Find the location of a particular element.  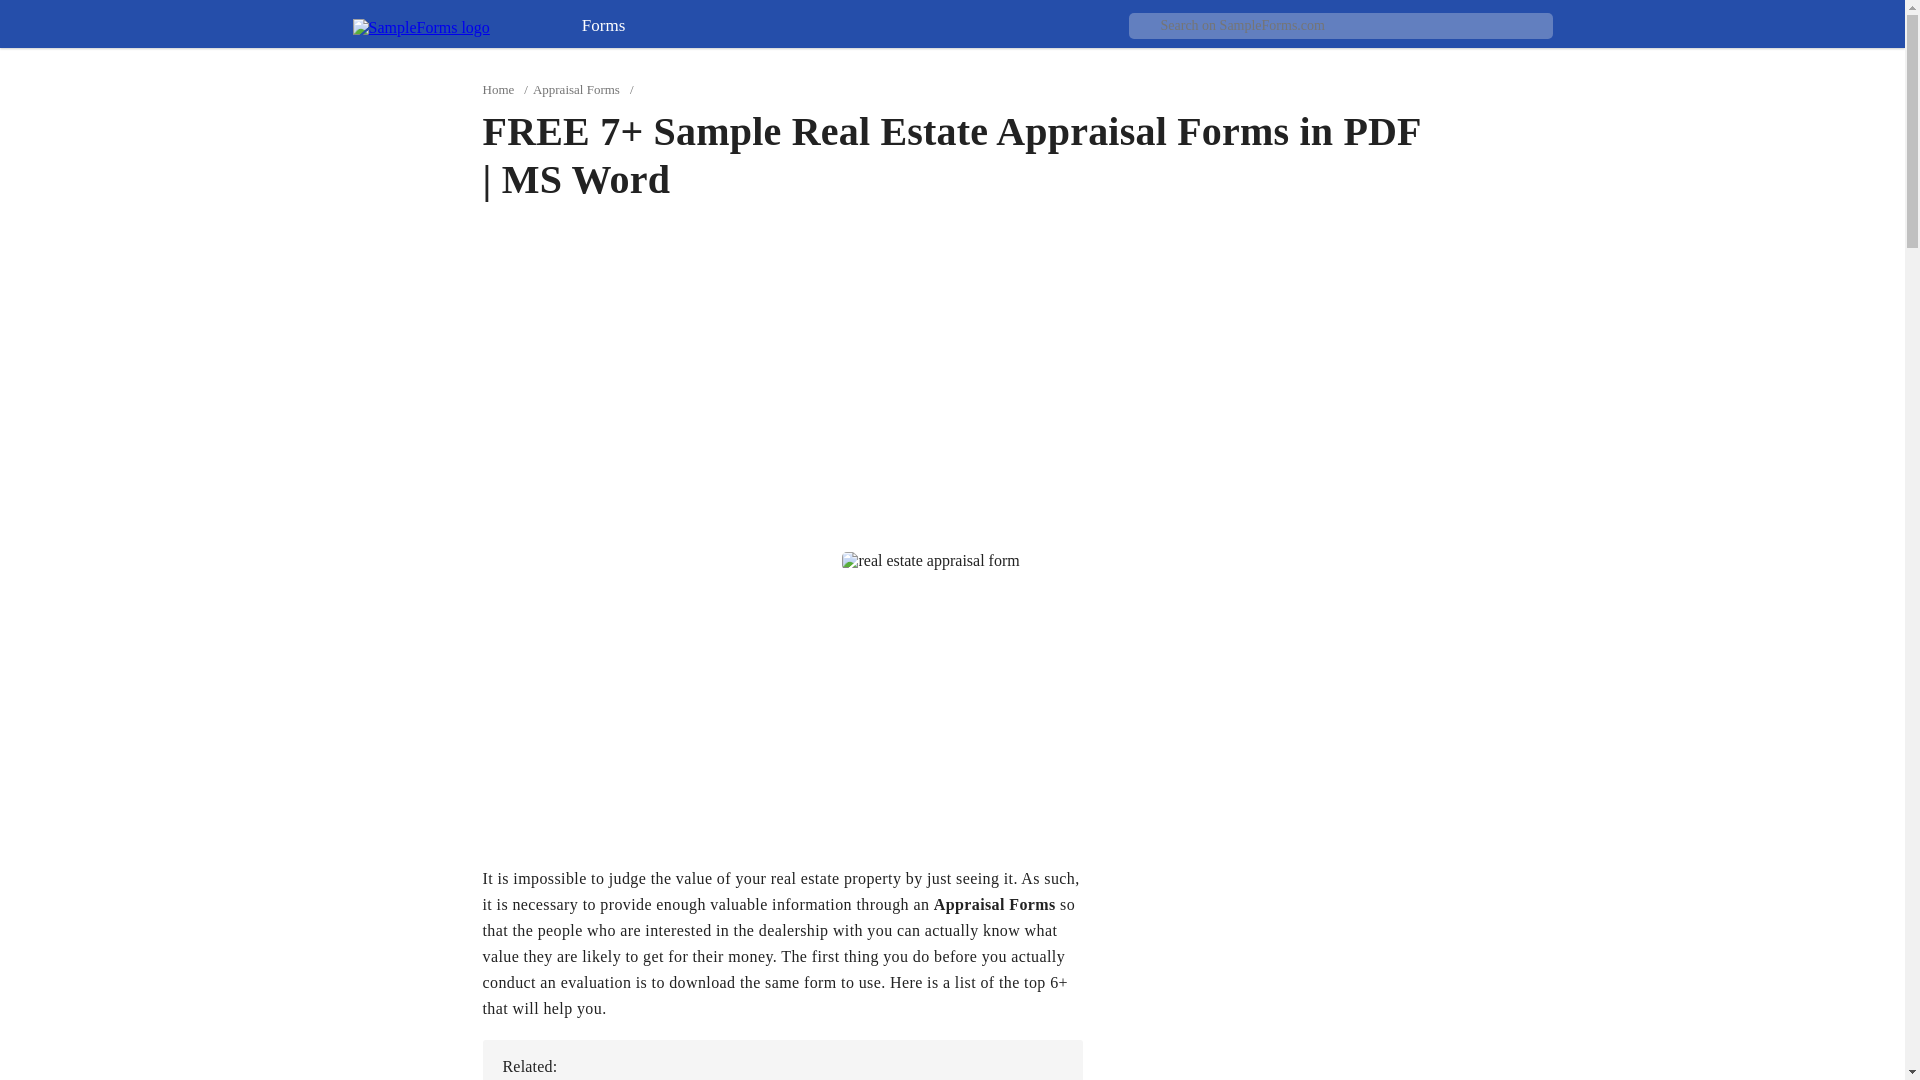

Home is located at coordinates (498, 90).